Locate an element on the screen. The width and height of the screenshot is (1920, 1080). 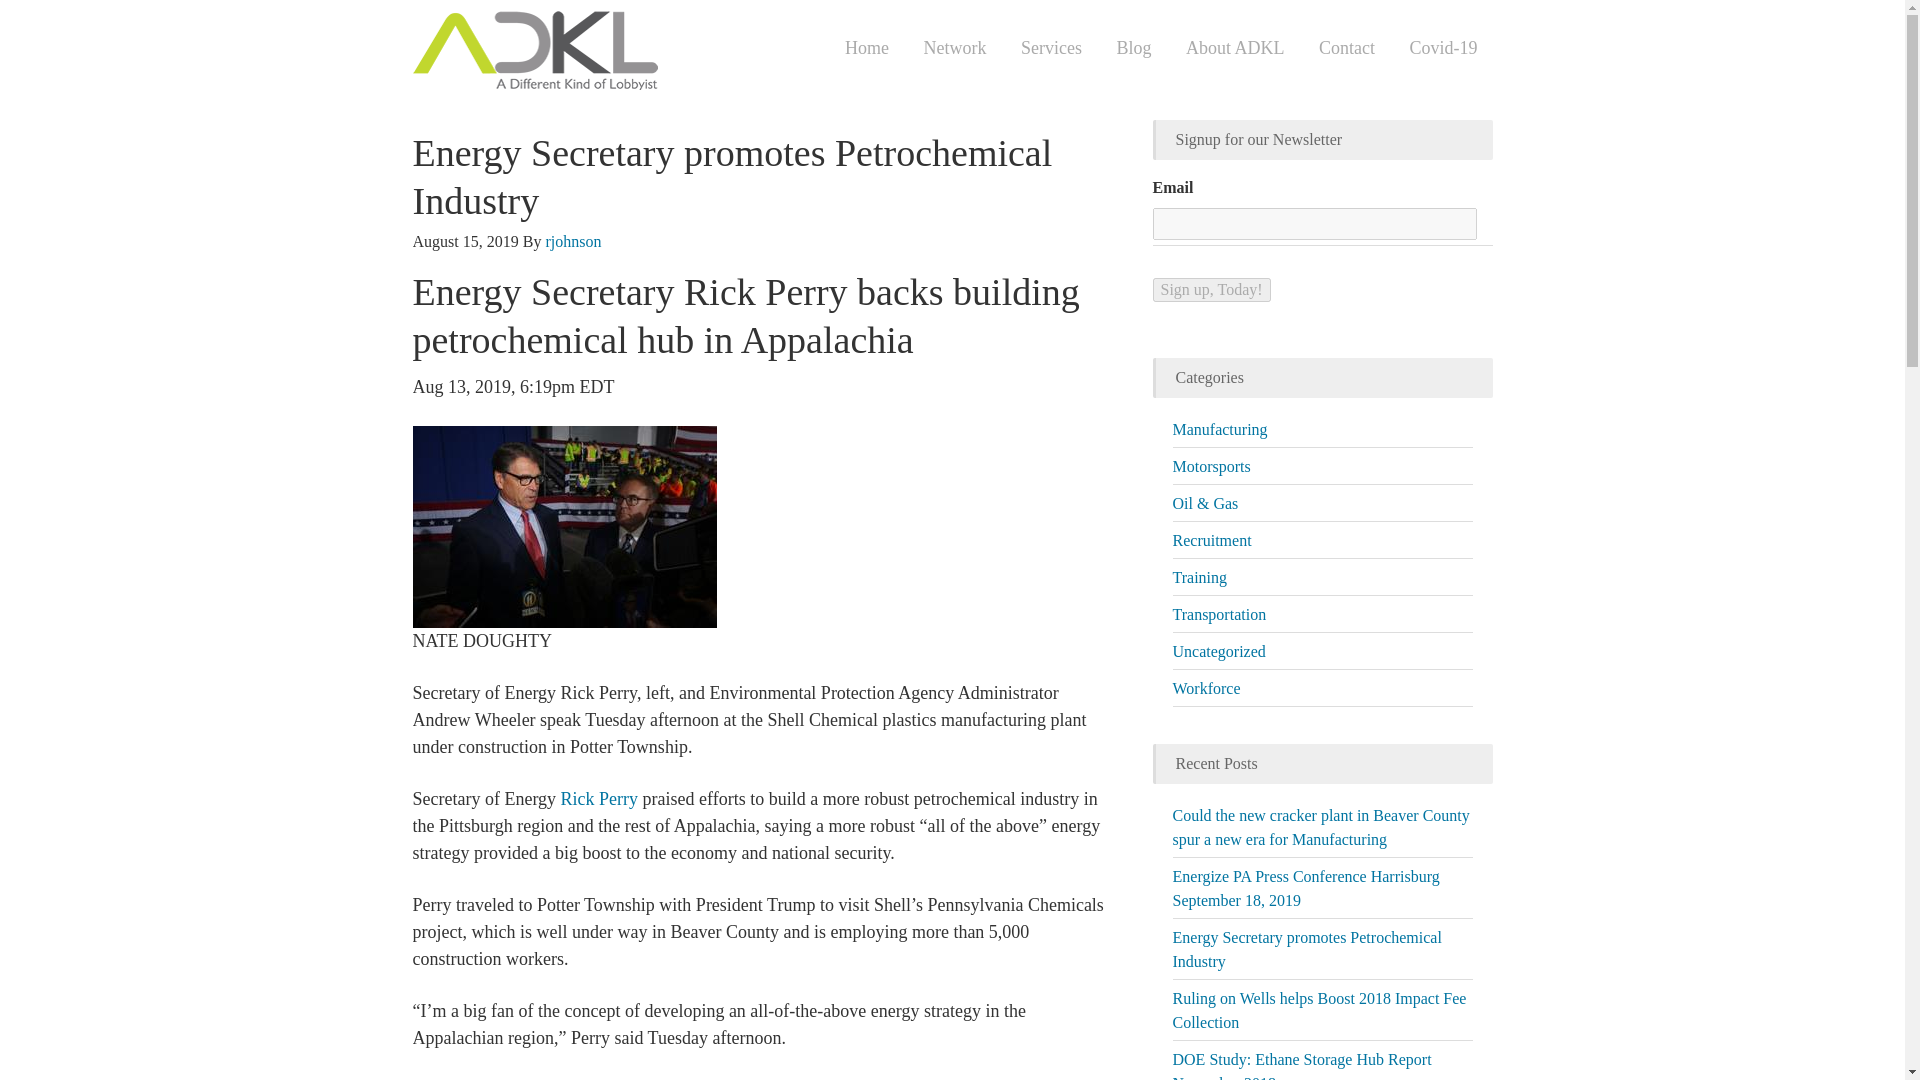
Sign up, Today! is located at coordinates (1210, 290).